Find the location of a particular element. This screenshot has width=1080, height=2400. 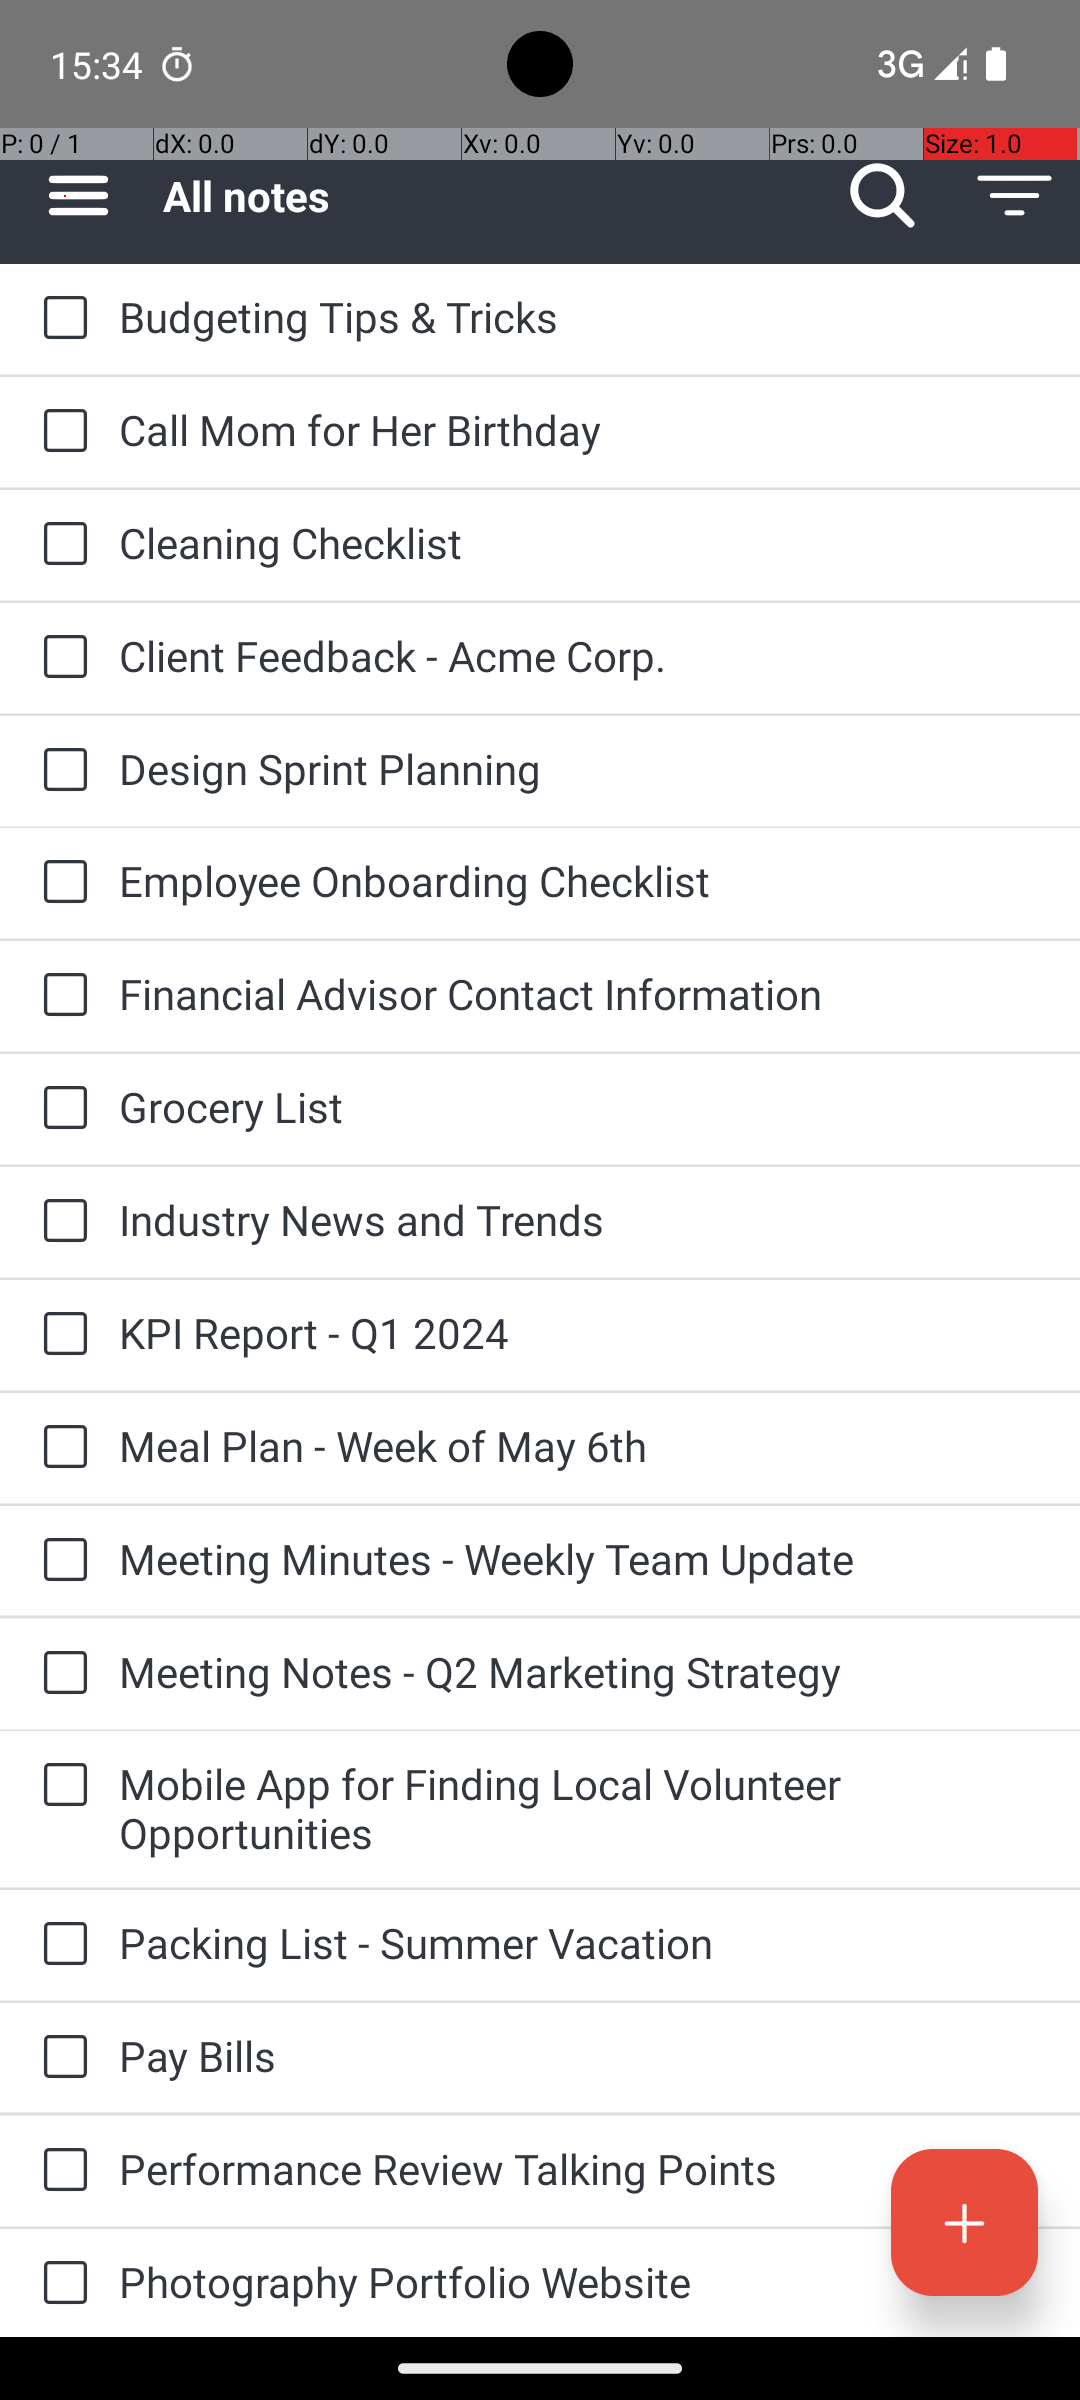

Pay Bills is located at coordinates (580, 2056).